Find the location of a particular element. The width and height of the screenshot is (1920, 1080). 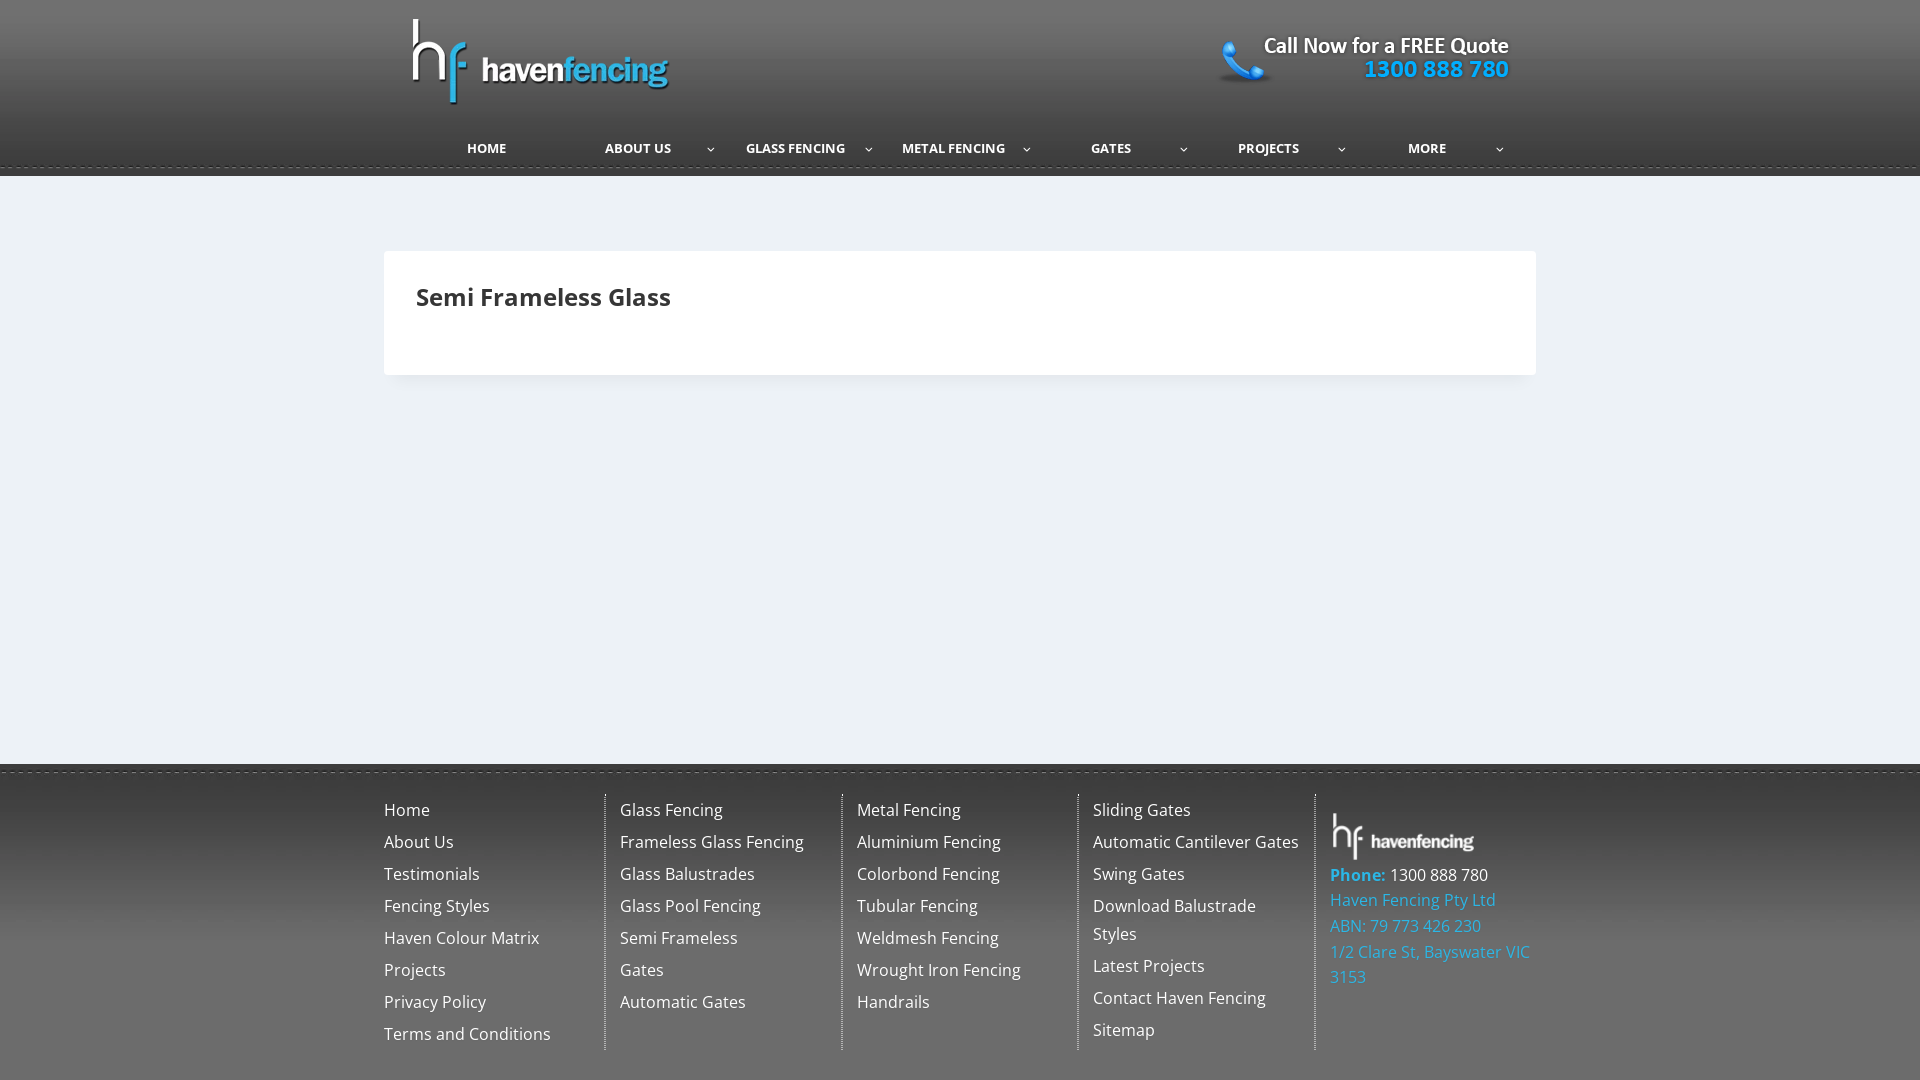

Terms and Conditions is located at coordinates (487, 1034).